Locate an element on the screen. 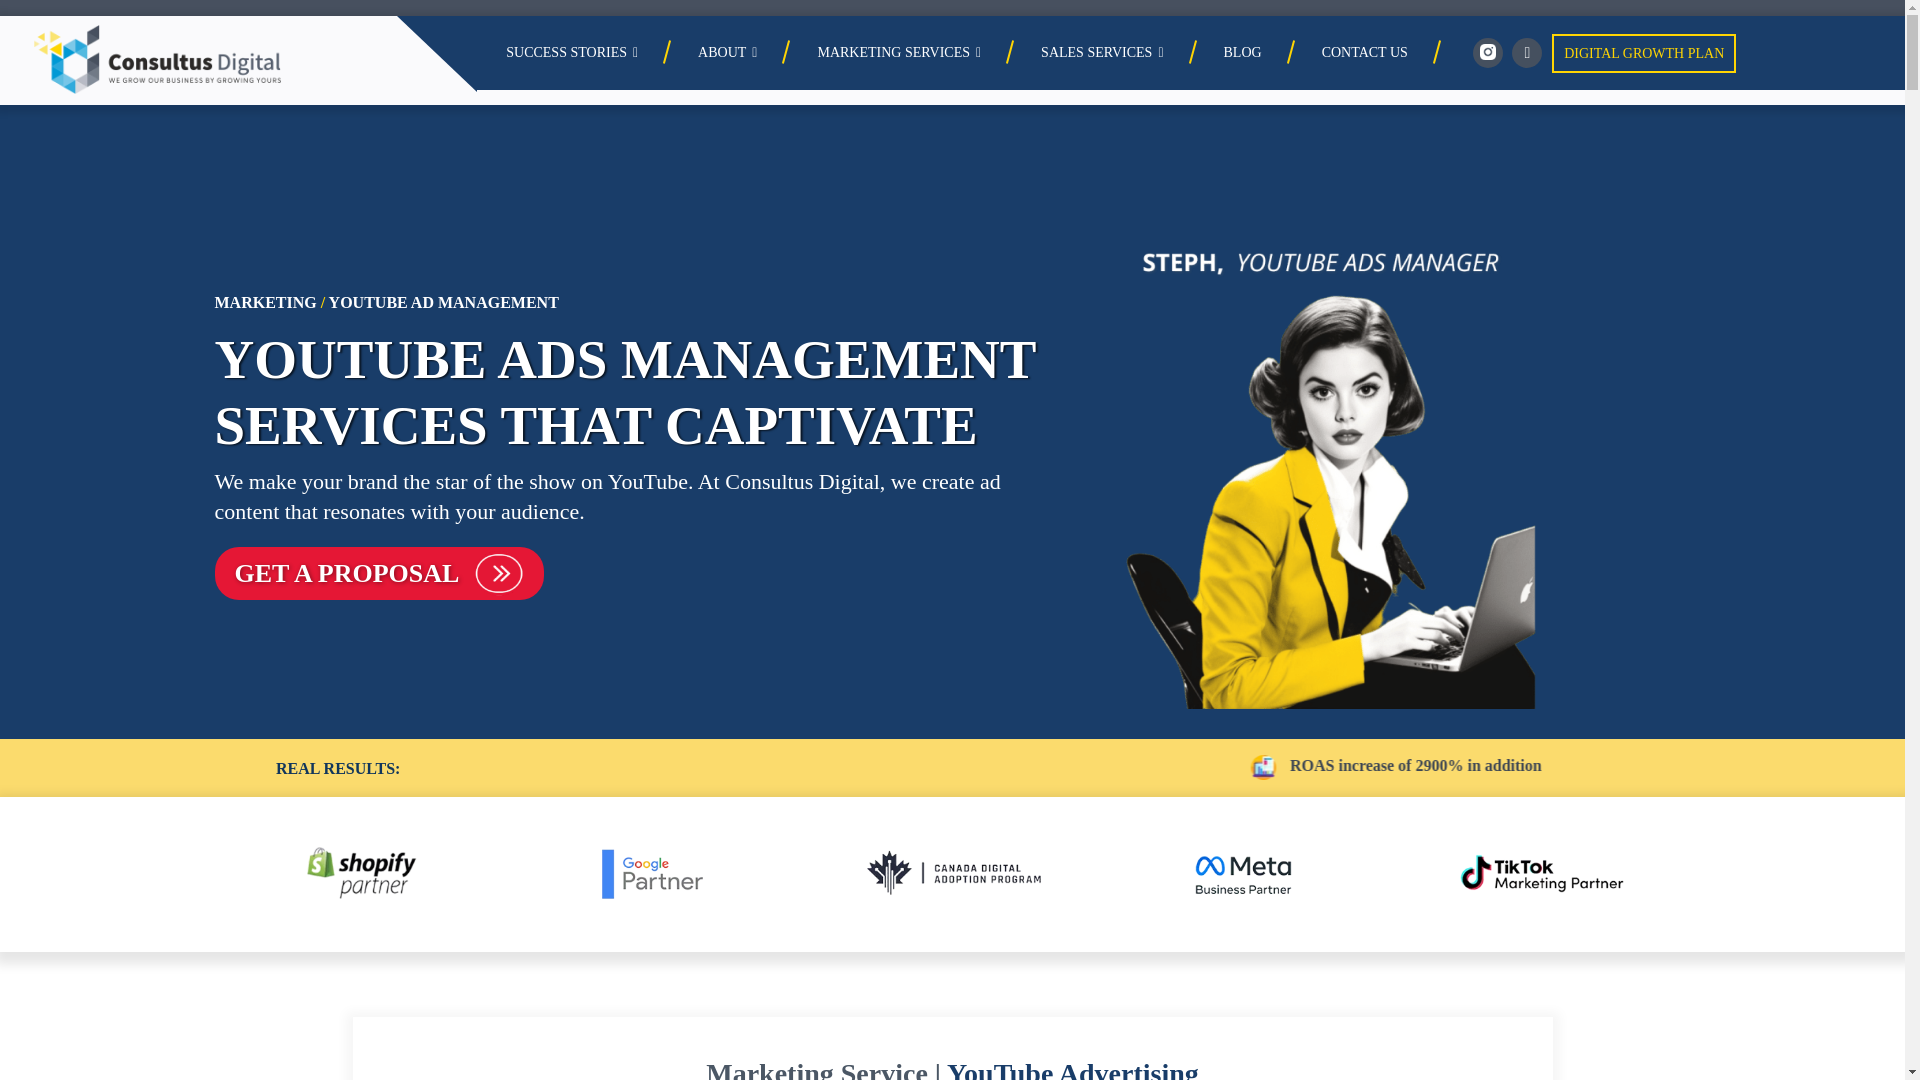 The width and height of the screenshot is (1920, 1080). MARKETING SERVICES is located at coordinates (899, 53).